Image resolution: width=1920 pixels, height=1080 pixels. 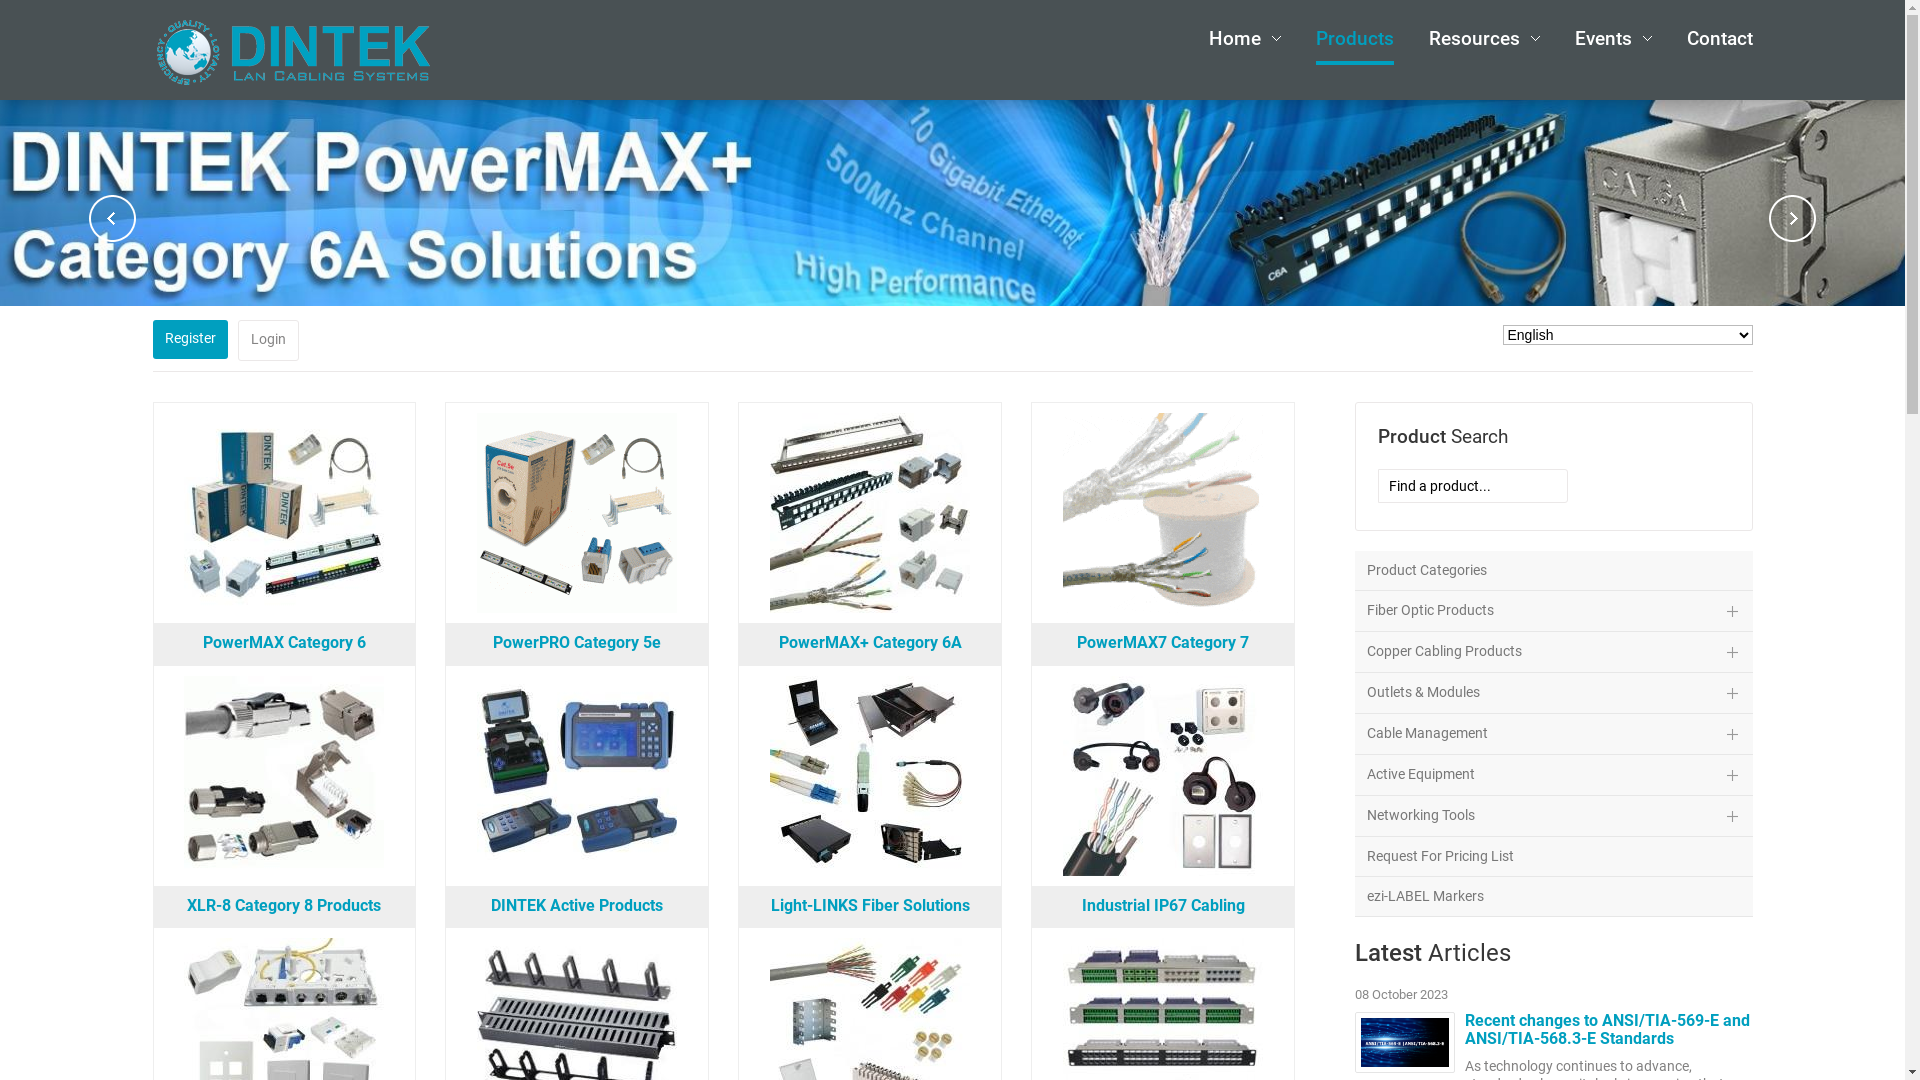 I want to click on Fiber Optic Connectors - Single or Multimode Patch Cables, so click(x=870, y=688).